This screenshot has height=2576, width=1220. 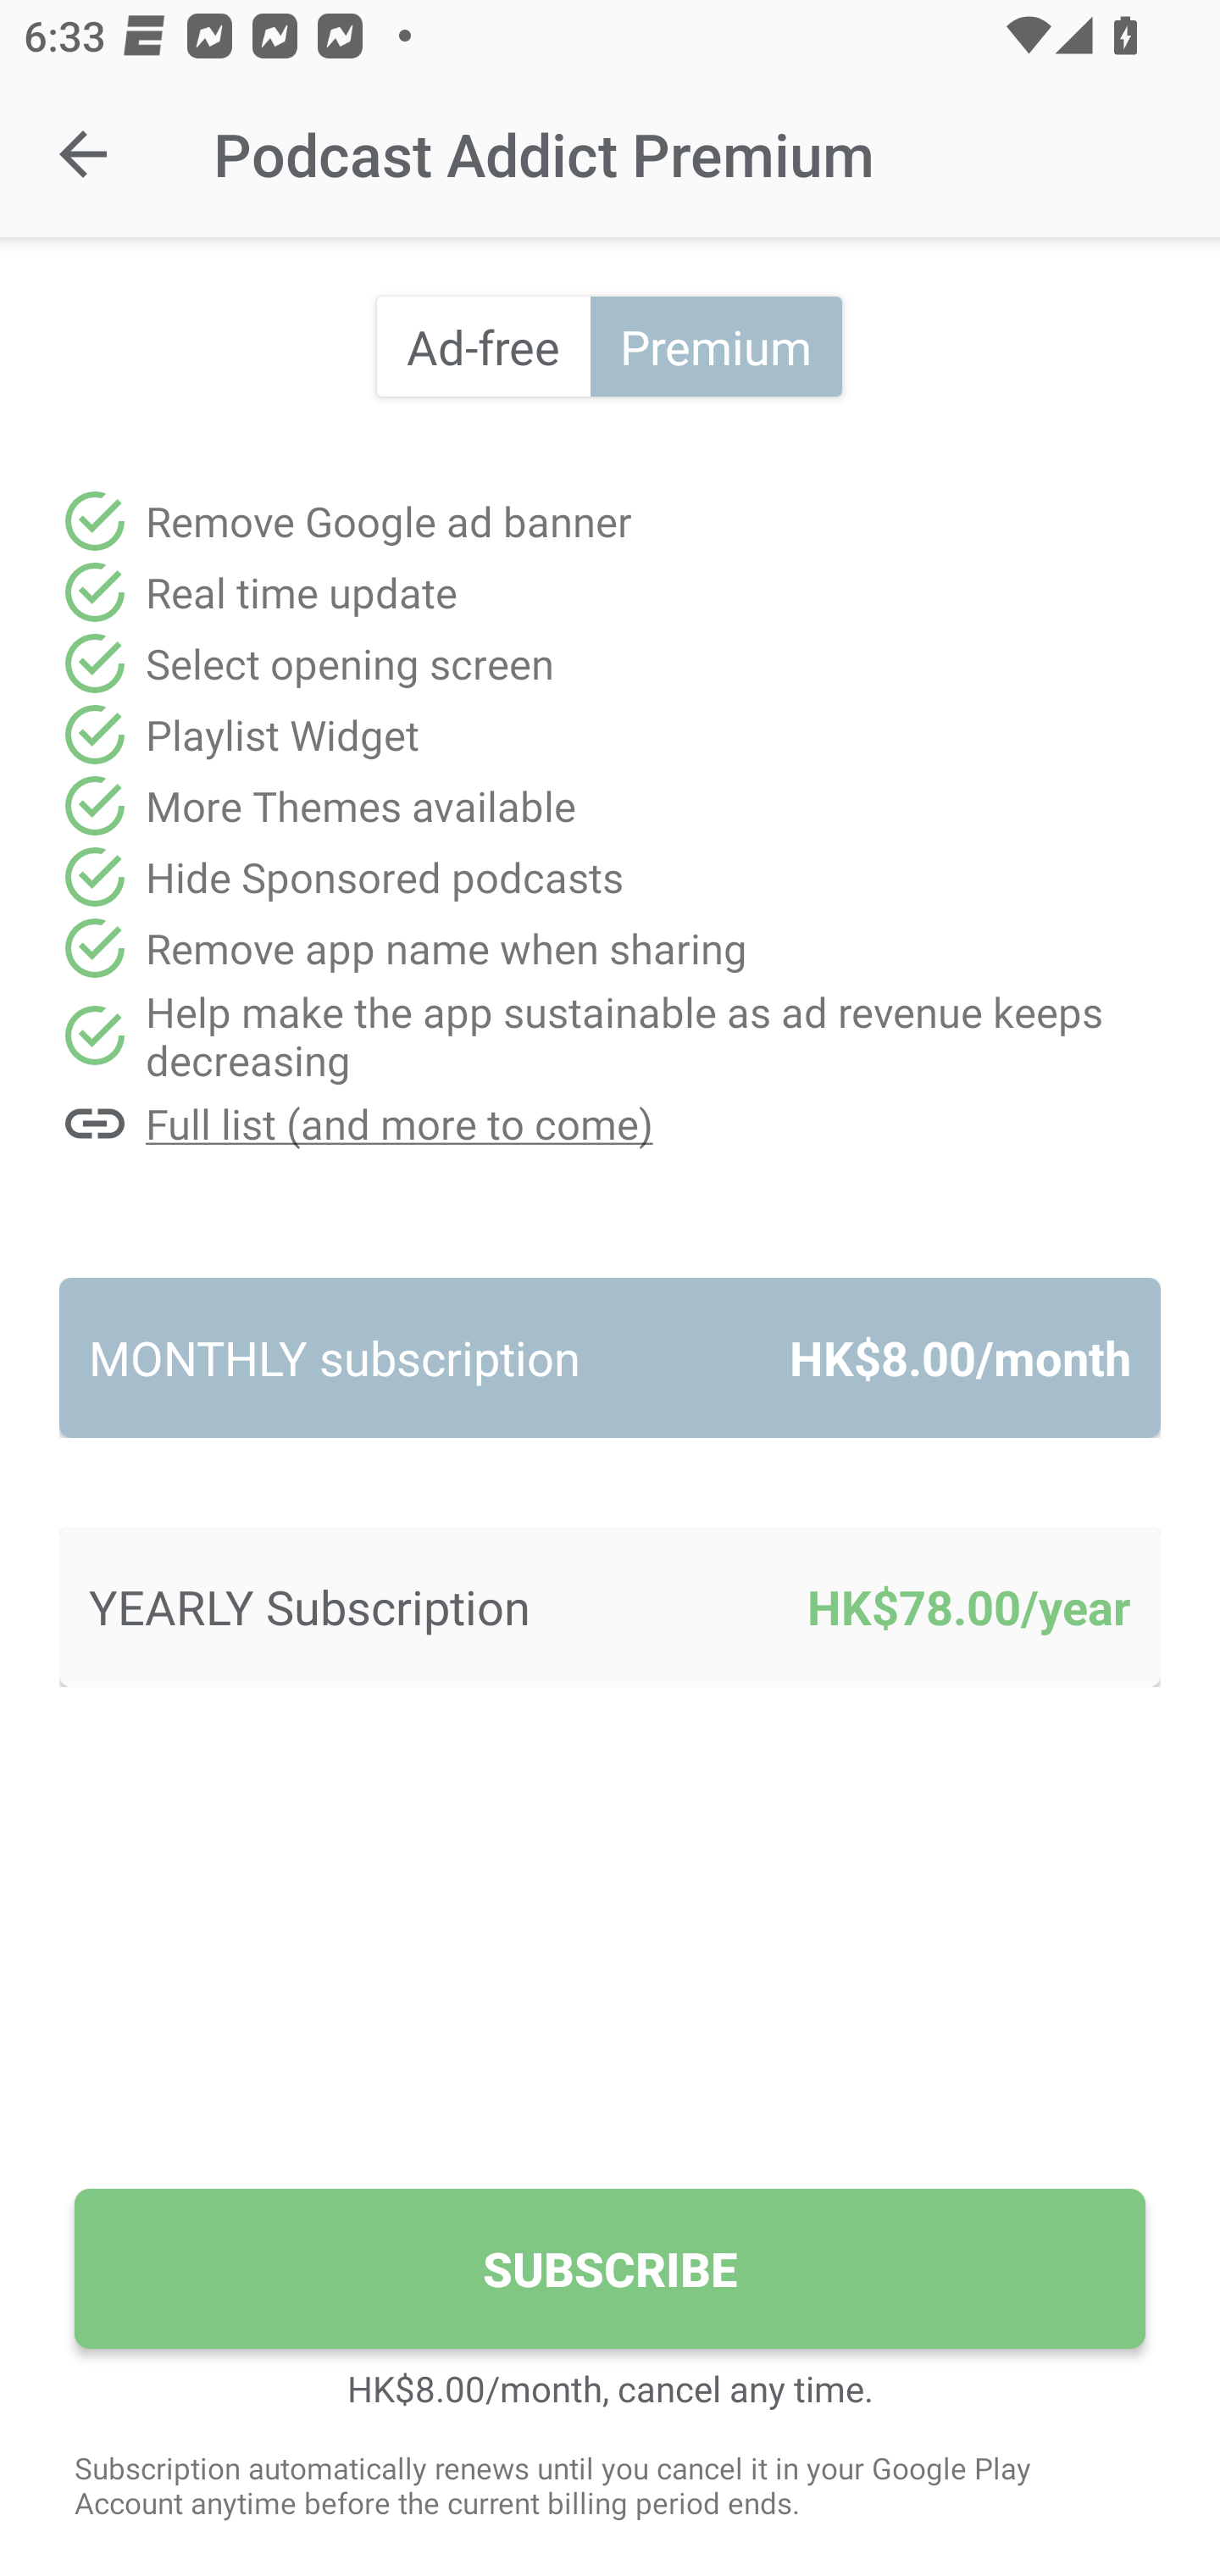 I want to click on Full list (and more to come), so click(x=610, y=1123).